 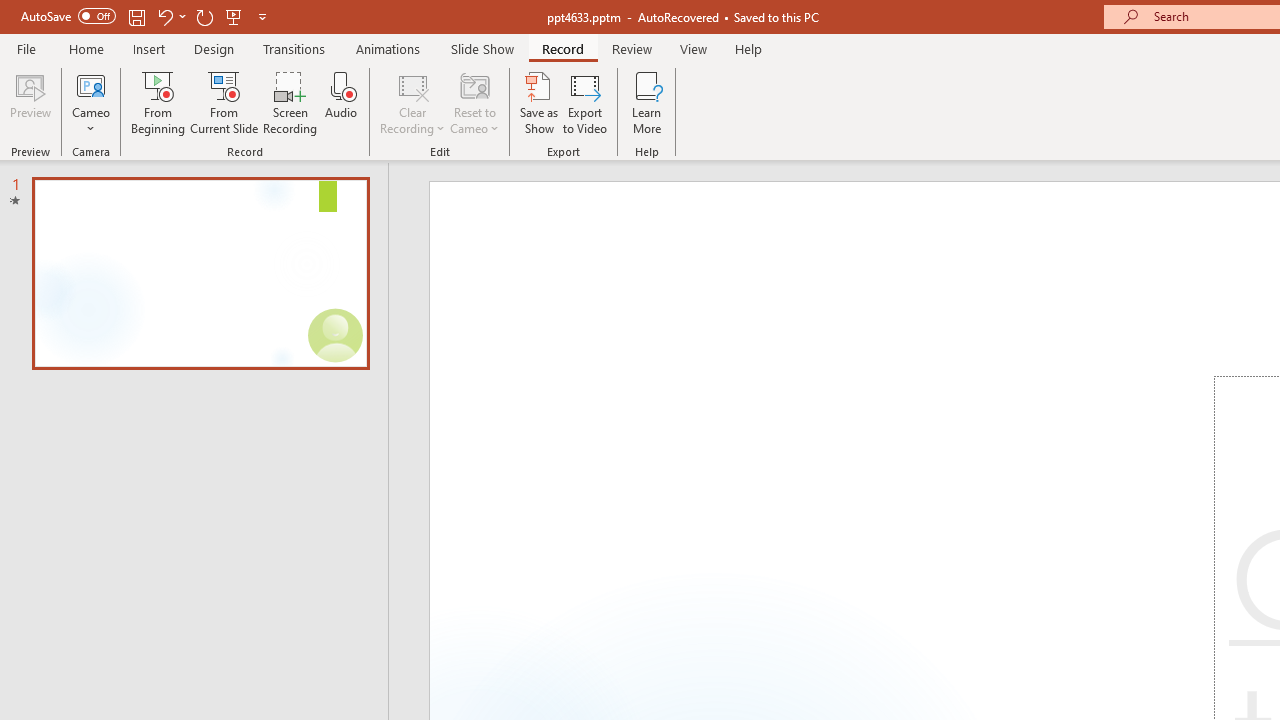 I want to click on Export to Video, so click(x=585, y=102).